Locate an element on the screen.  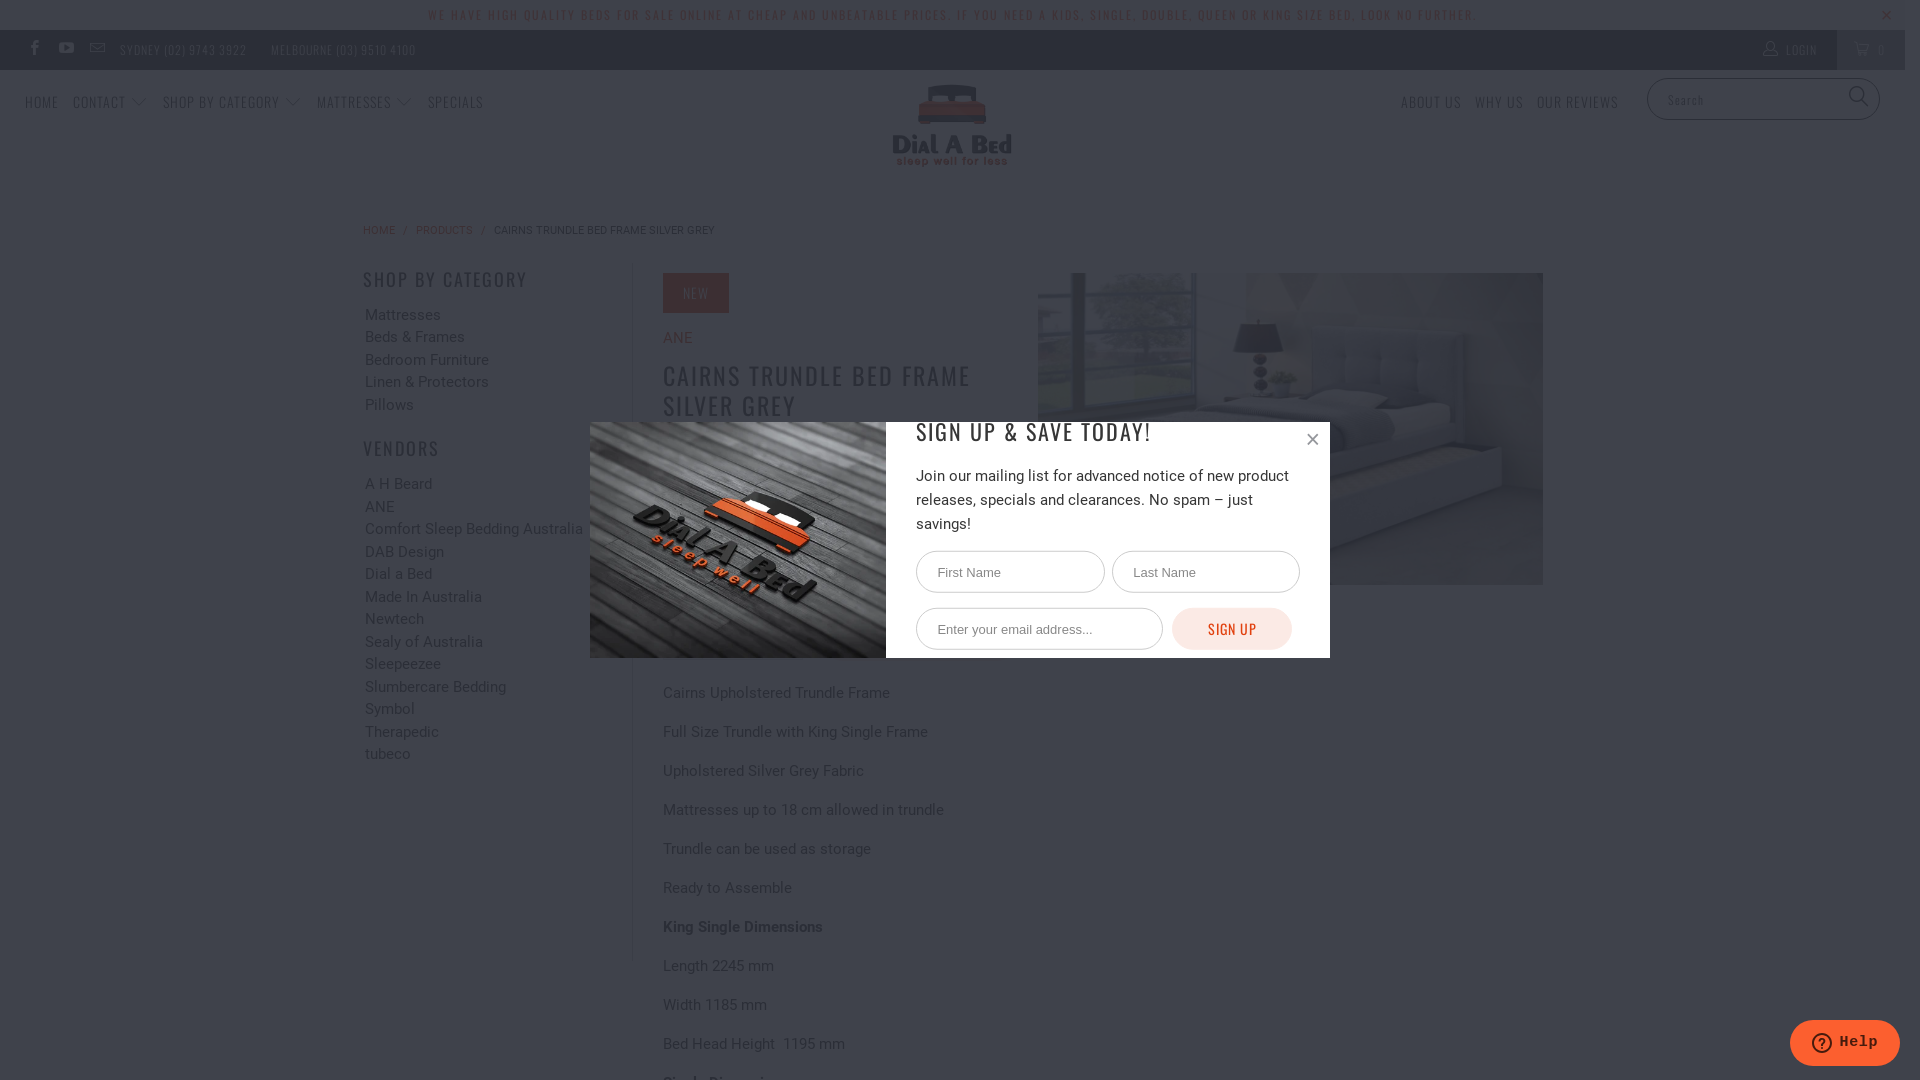
SYDNEY (02) 9743 3922 is located at coordinates (183, 50).